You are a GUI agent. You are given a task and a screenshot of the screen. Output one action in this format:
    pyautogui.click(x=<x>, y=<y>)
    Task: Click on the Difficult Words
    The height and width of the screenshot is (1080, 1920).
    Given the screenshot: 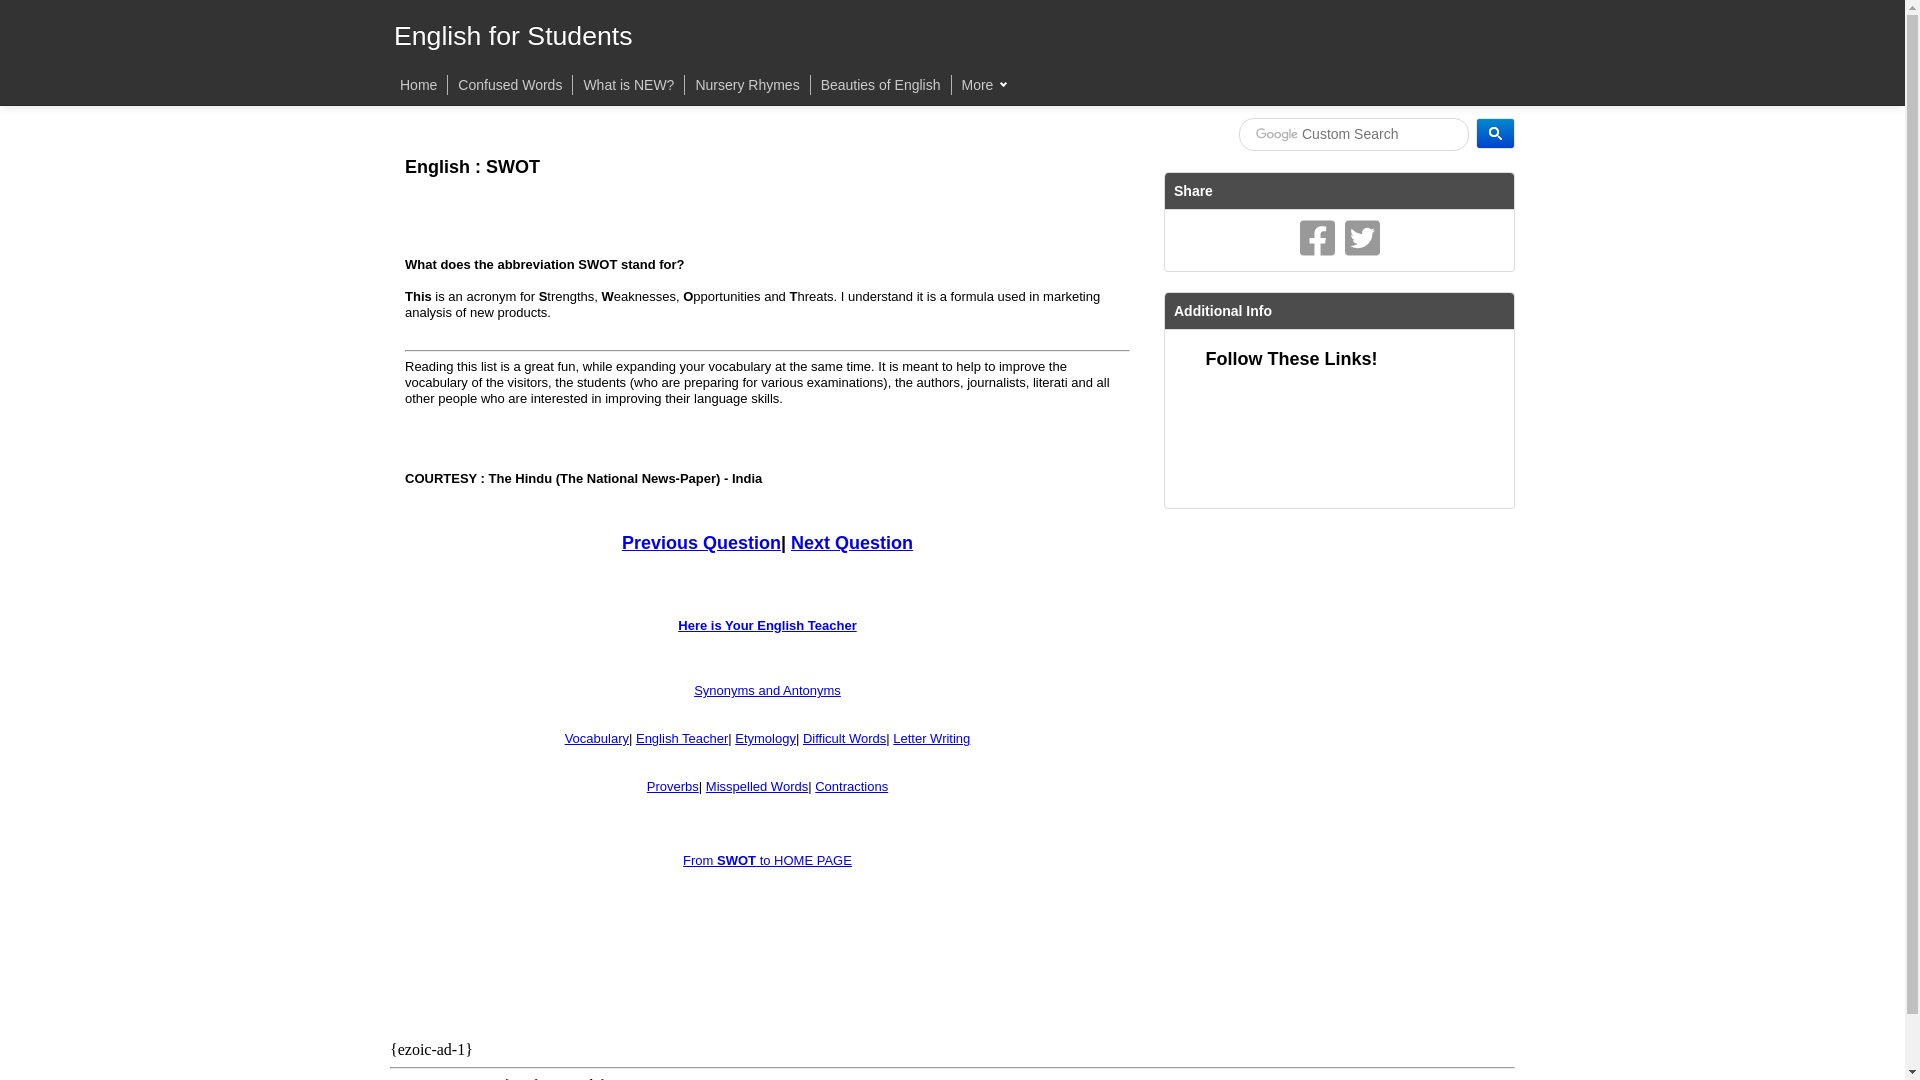 What is the action you would take?
    pyautogui.click(x=844, y=738)
    